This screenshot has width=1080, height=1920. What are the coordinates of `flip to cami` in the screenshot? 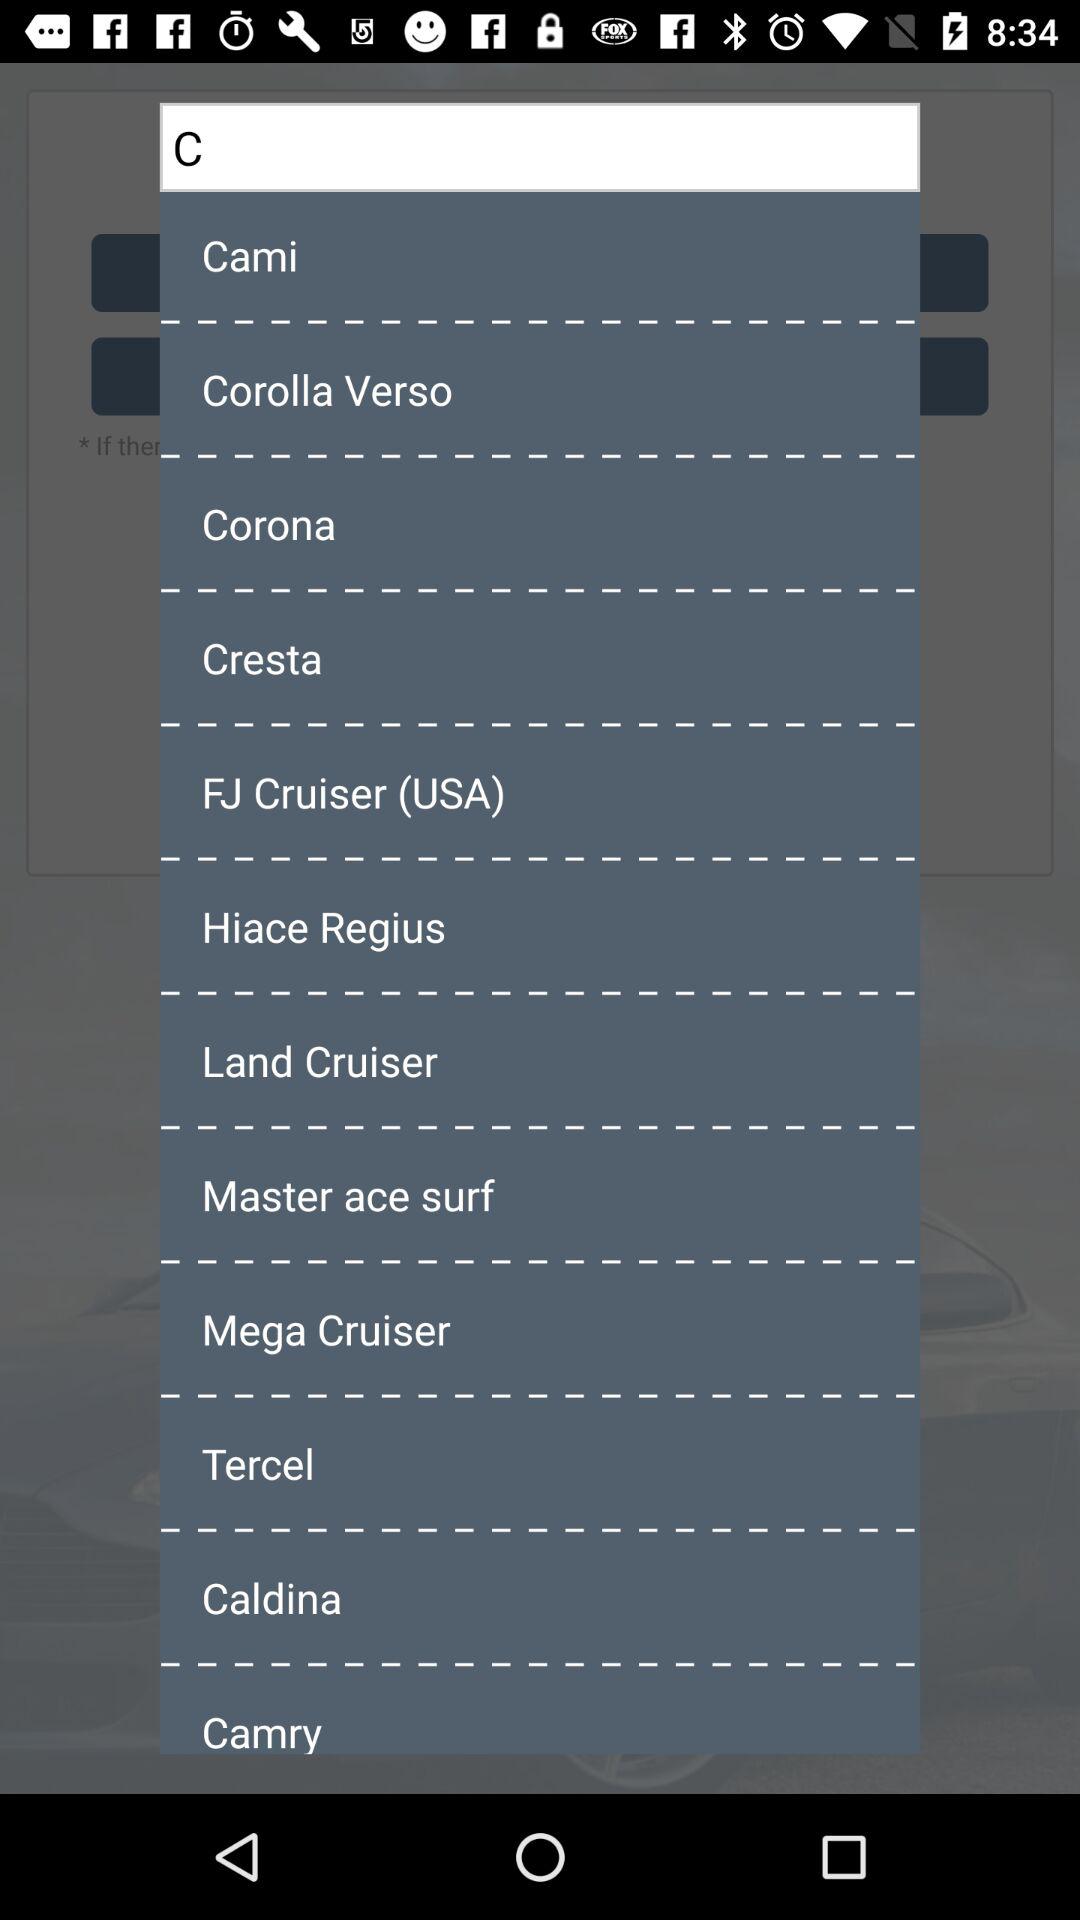 It's located at (540, 255).